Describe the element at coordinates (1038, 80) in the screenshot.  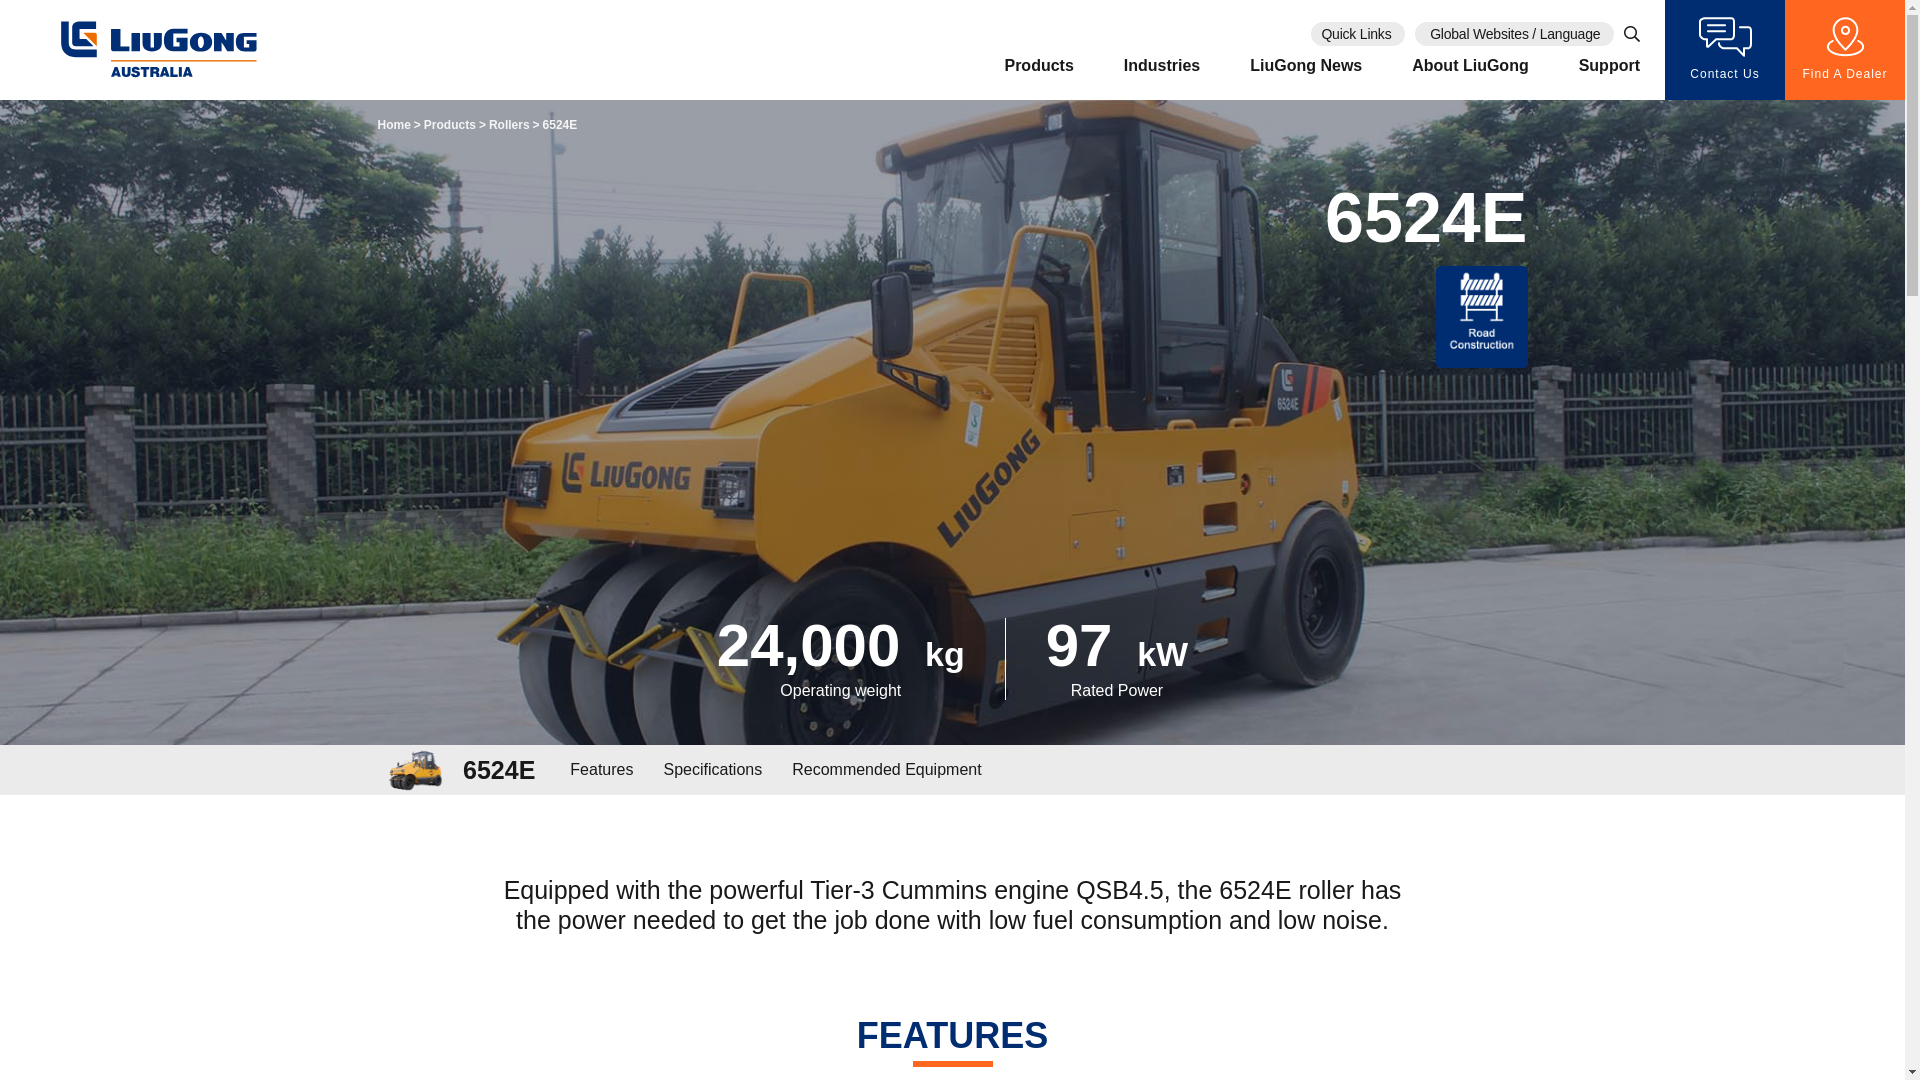
I see `Products` at that location.